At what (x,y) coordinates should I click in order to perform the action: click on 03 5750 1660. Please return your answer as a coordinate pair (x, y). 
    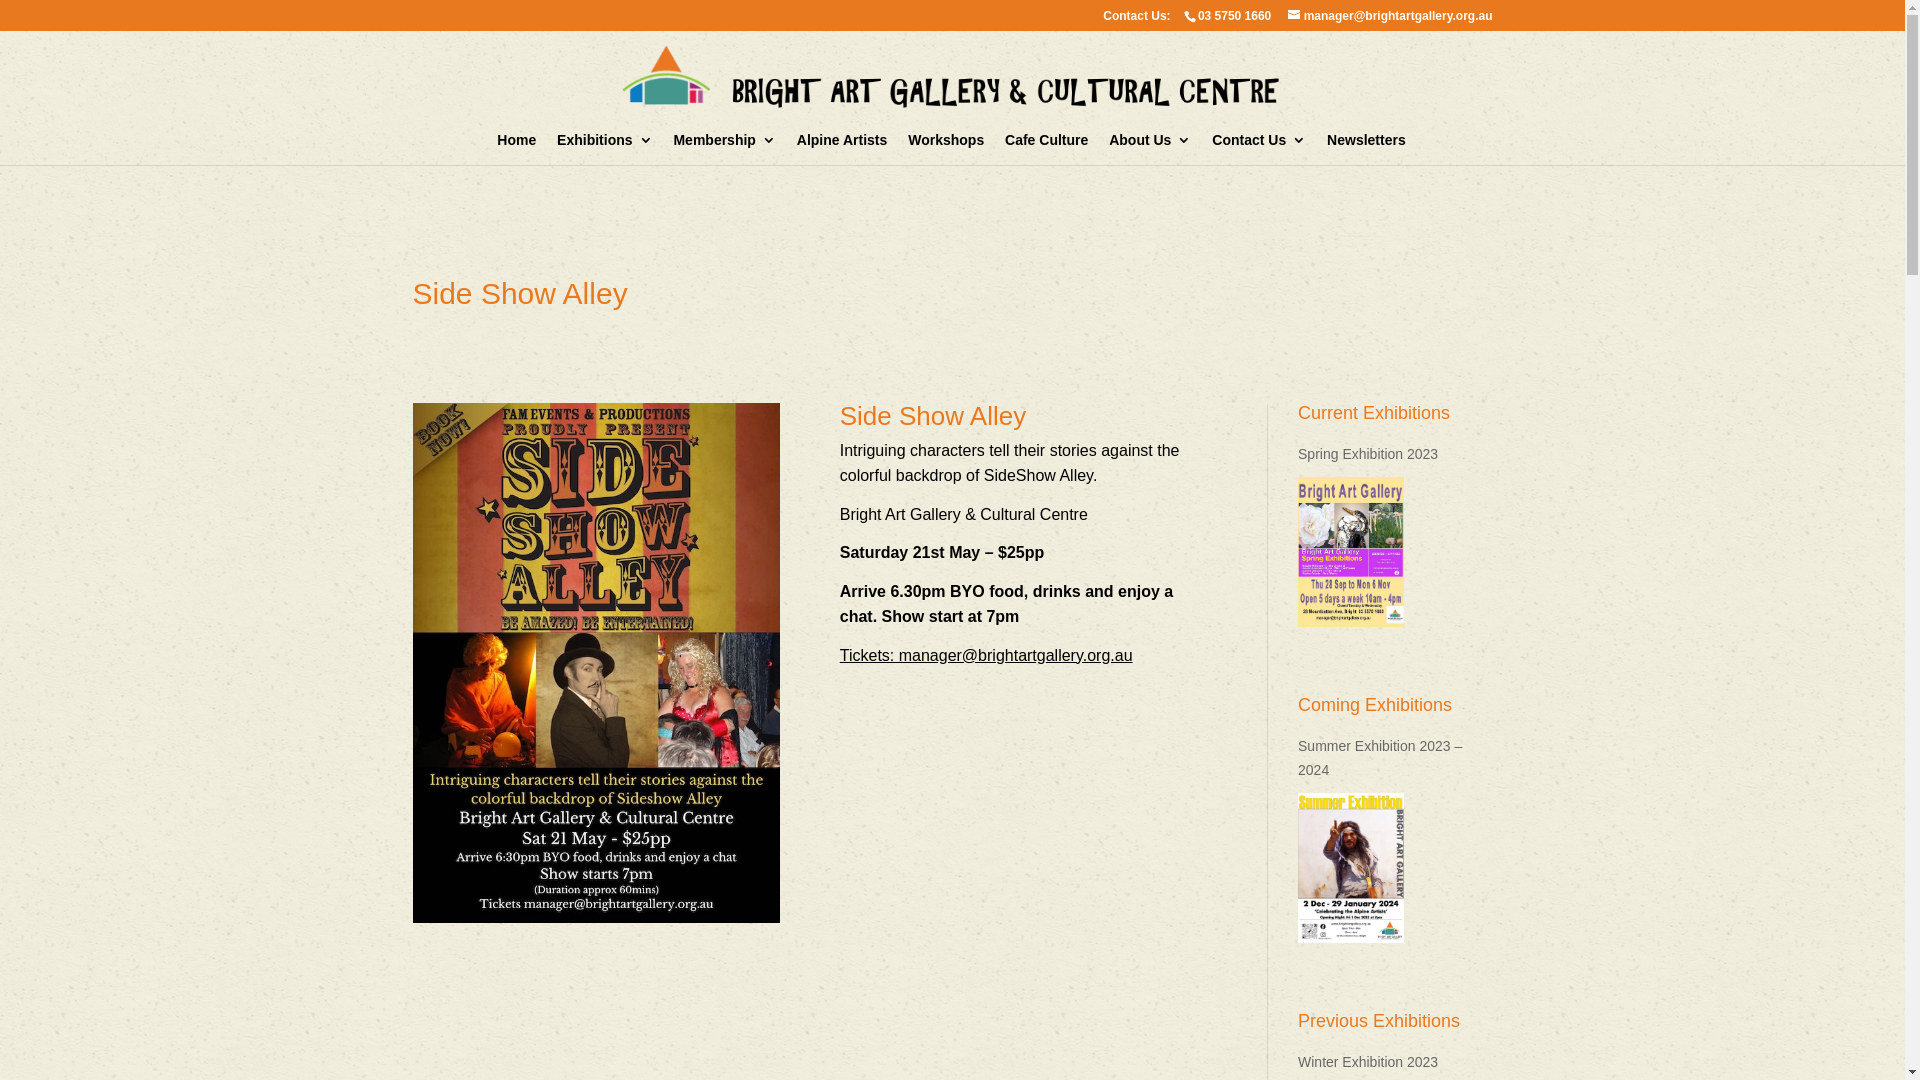
    Looking at the image, I should click on (1234, 16).